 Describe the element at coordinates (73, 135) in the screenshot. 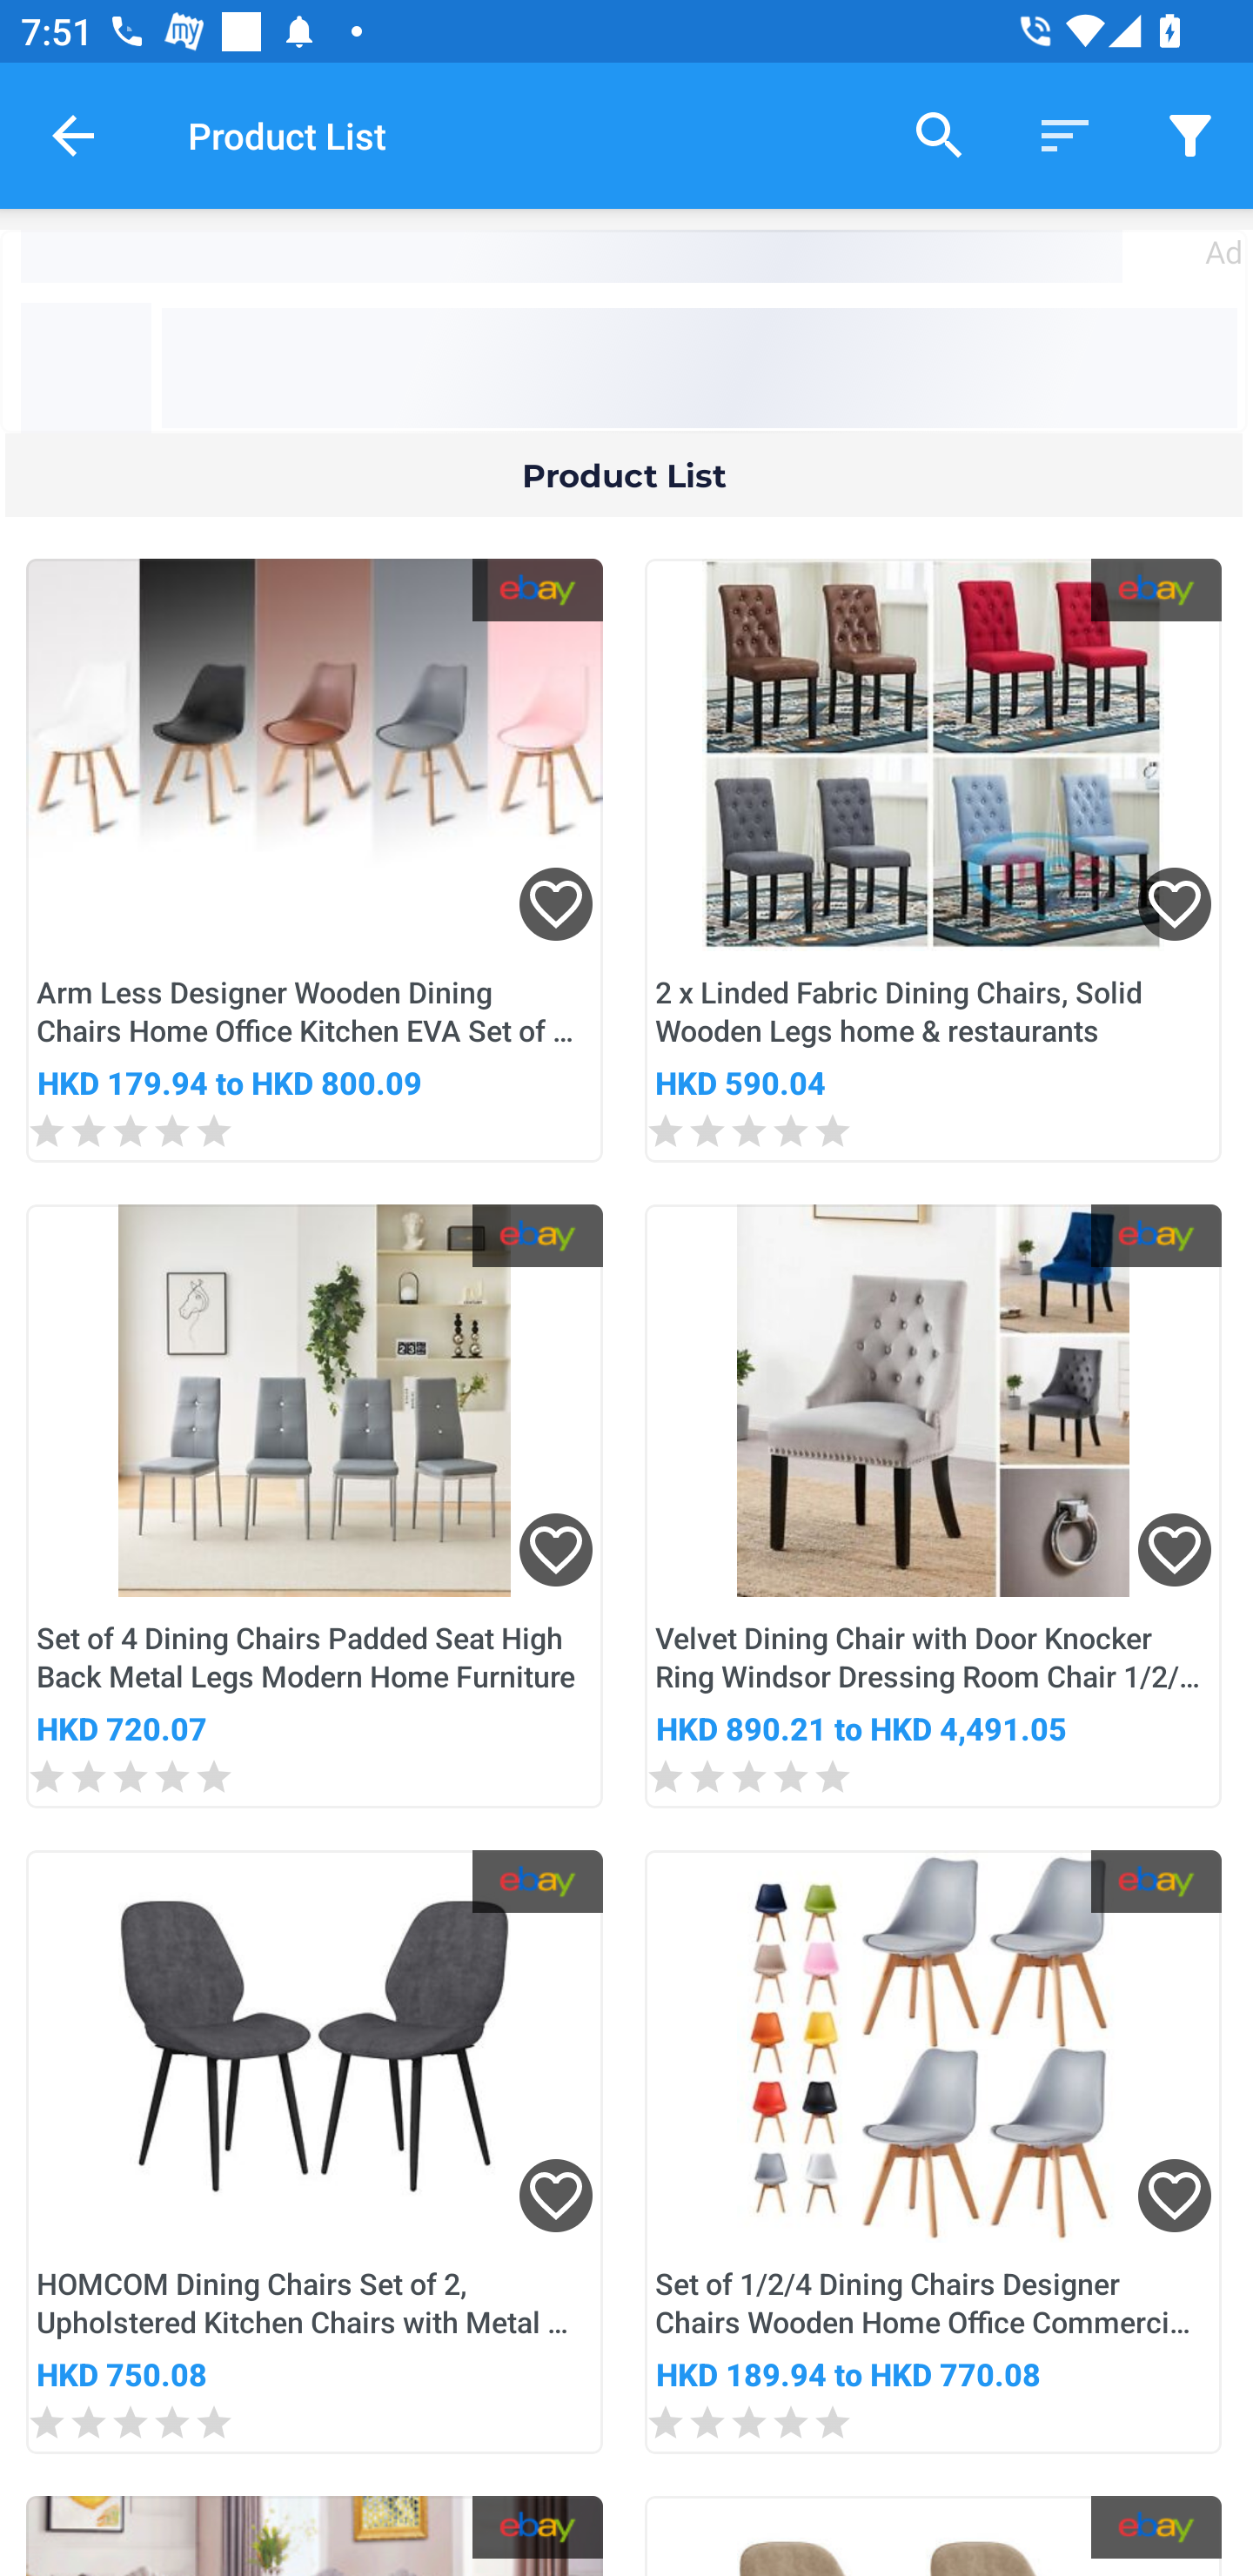

I see `Navigate up` at that location.